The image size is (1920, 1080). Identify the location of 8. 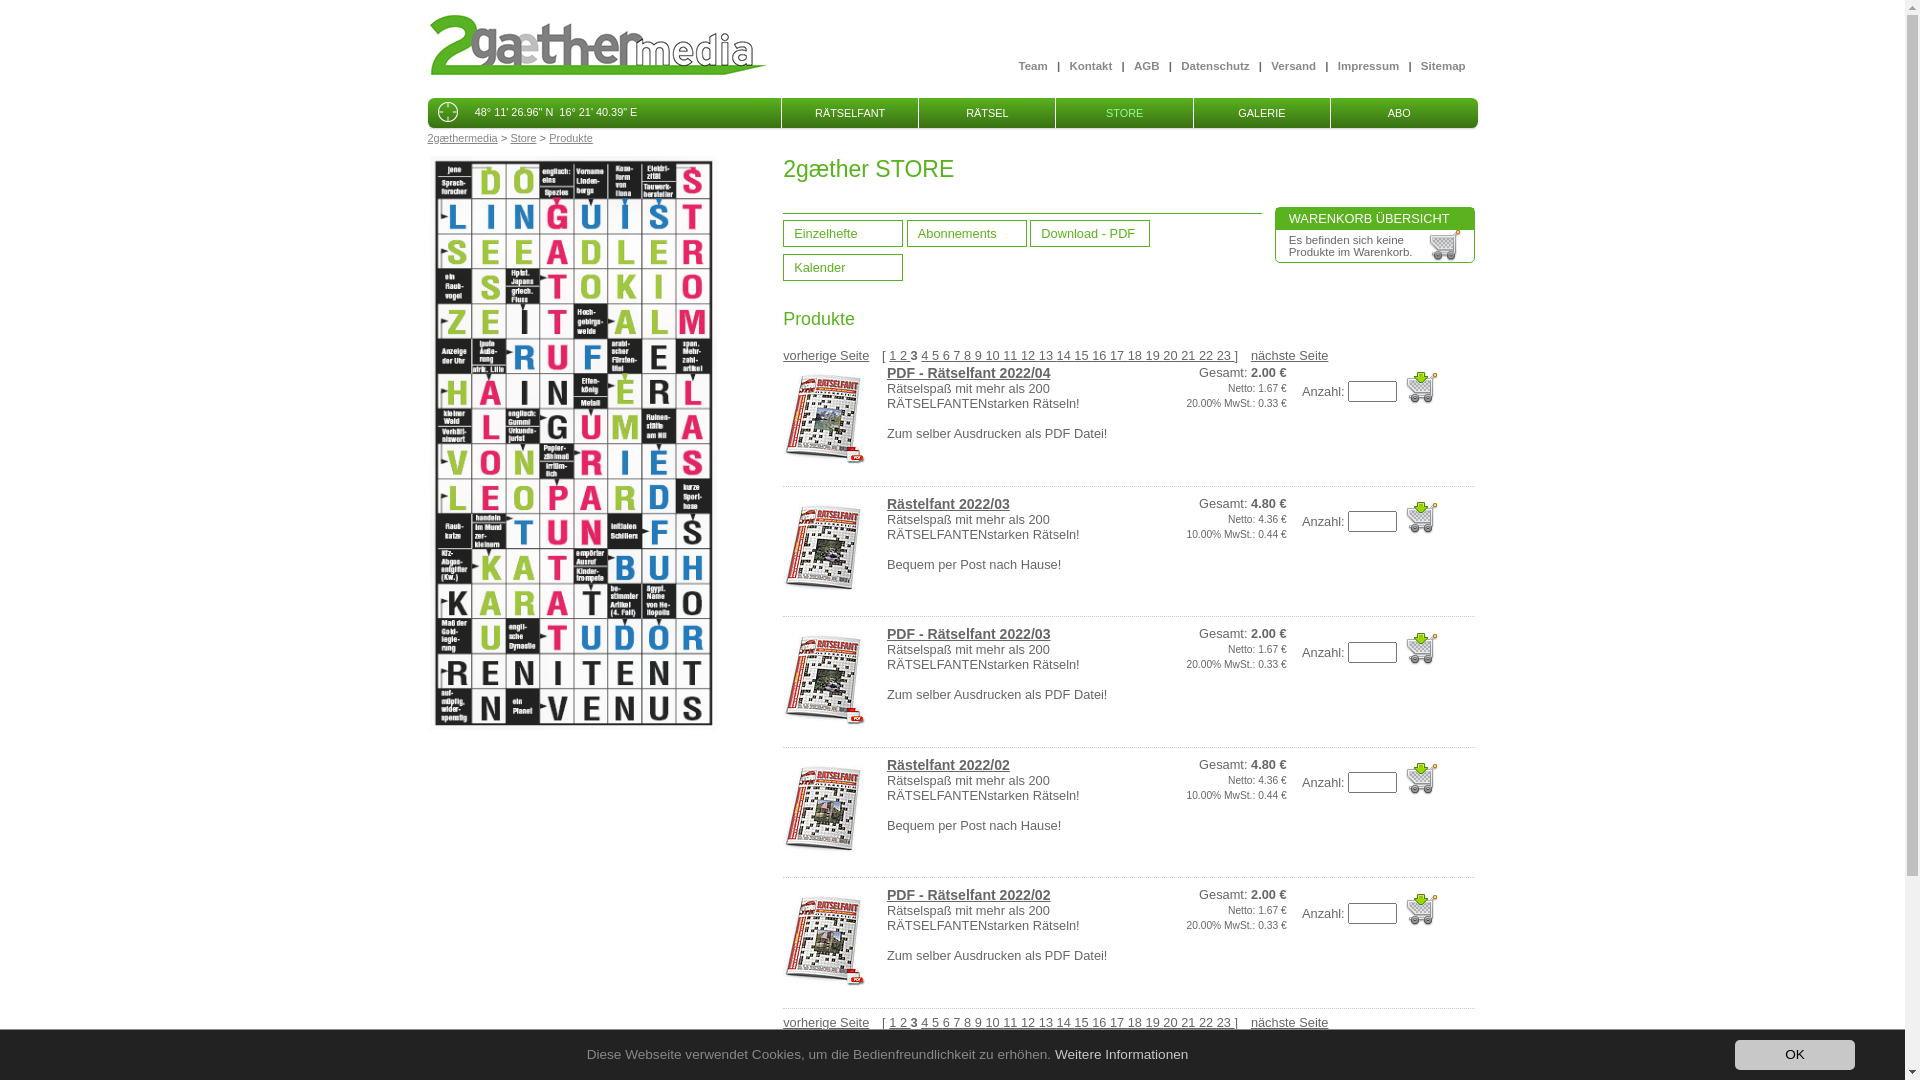
(970, 356).